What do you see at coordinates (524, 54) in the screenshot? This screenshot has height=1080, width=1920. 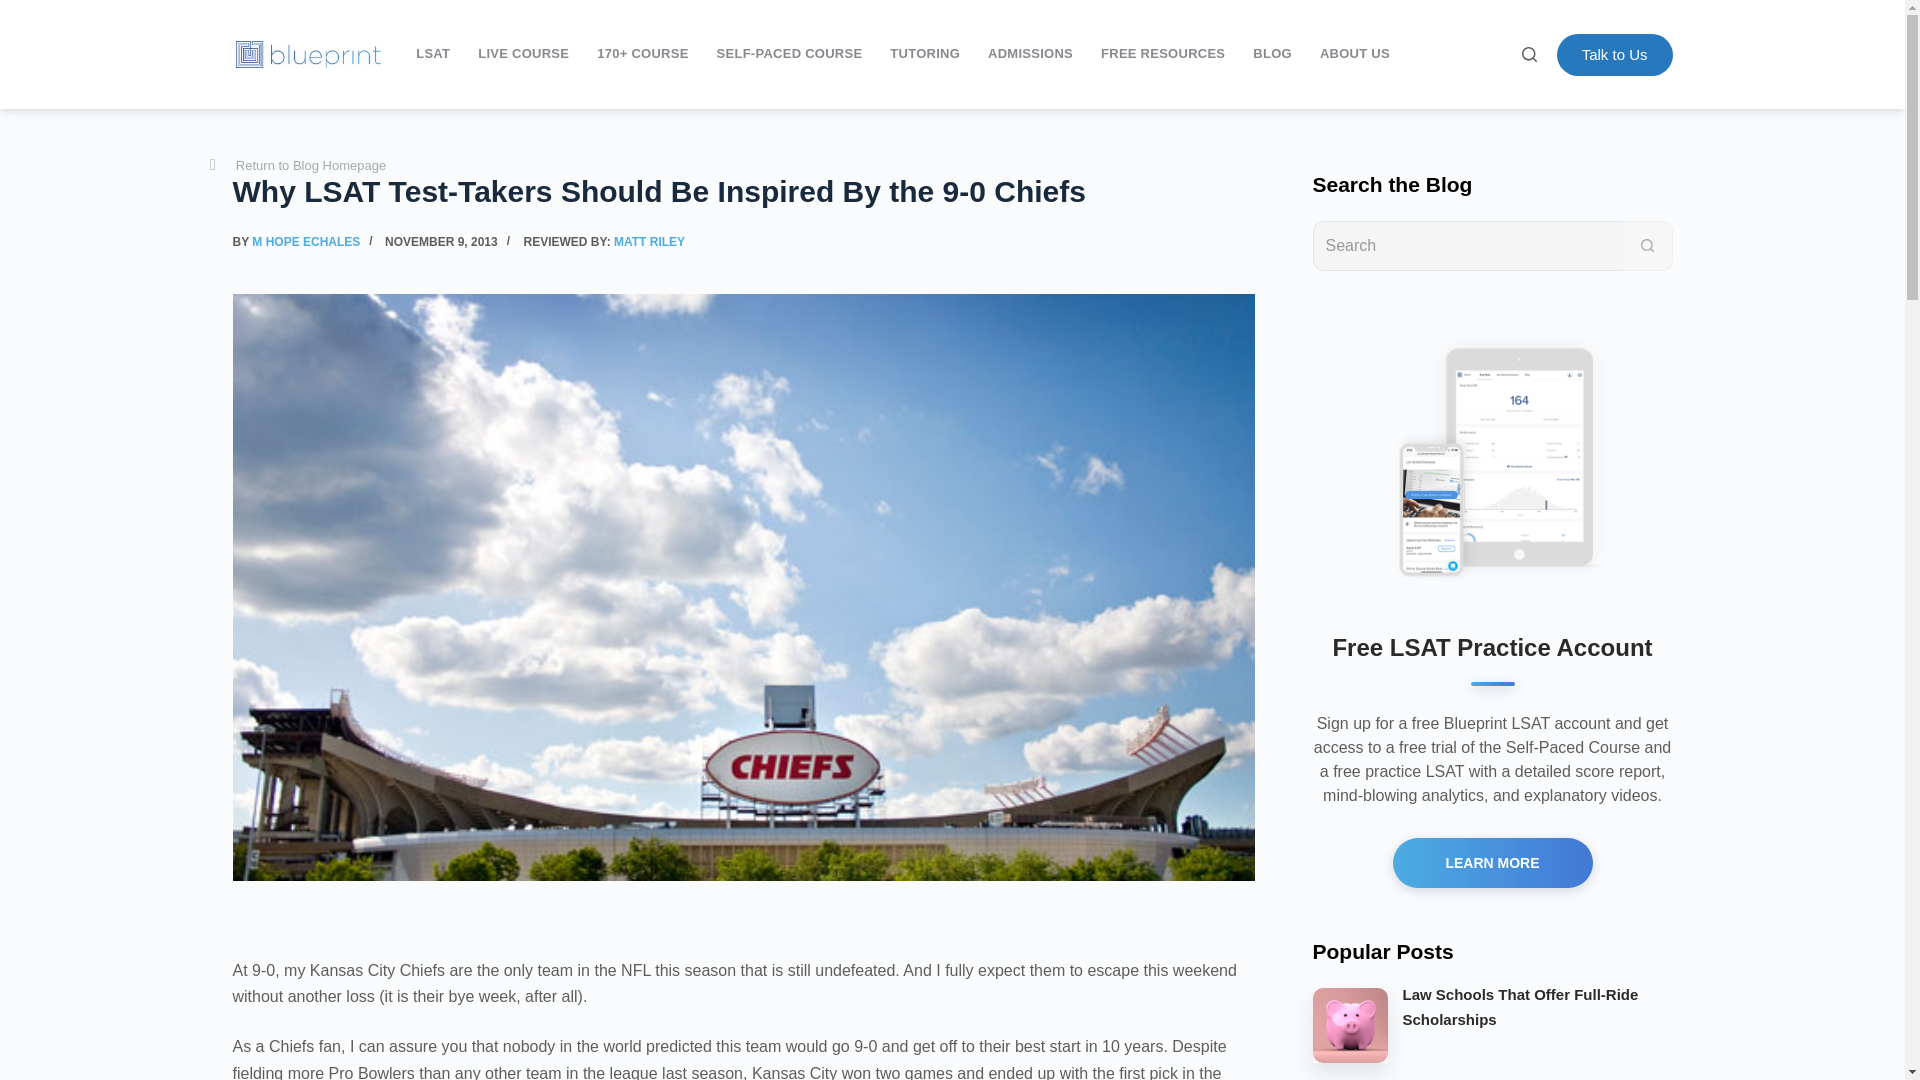 I see `LIVE COURSE` at bounding box center [524, 54].